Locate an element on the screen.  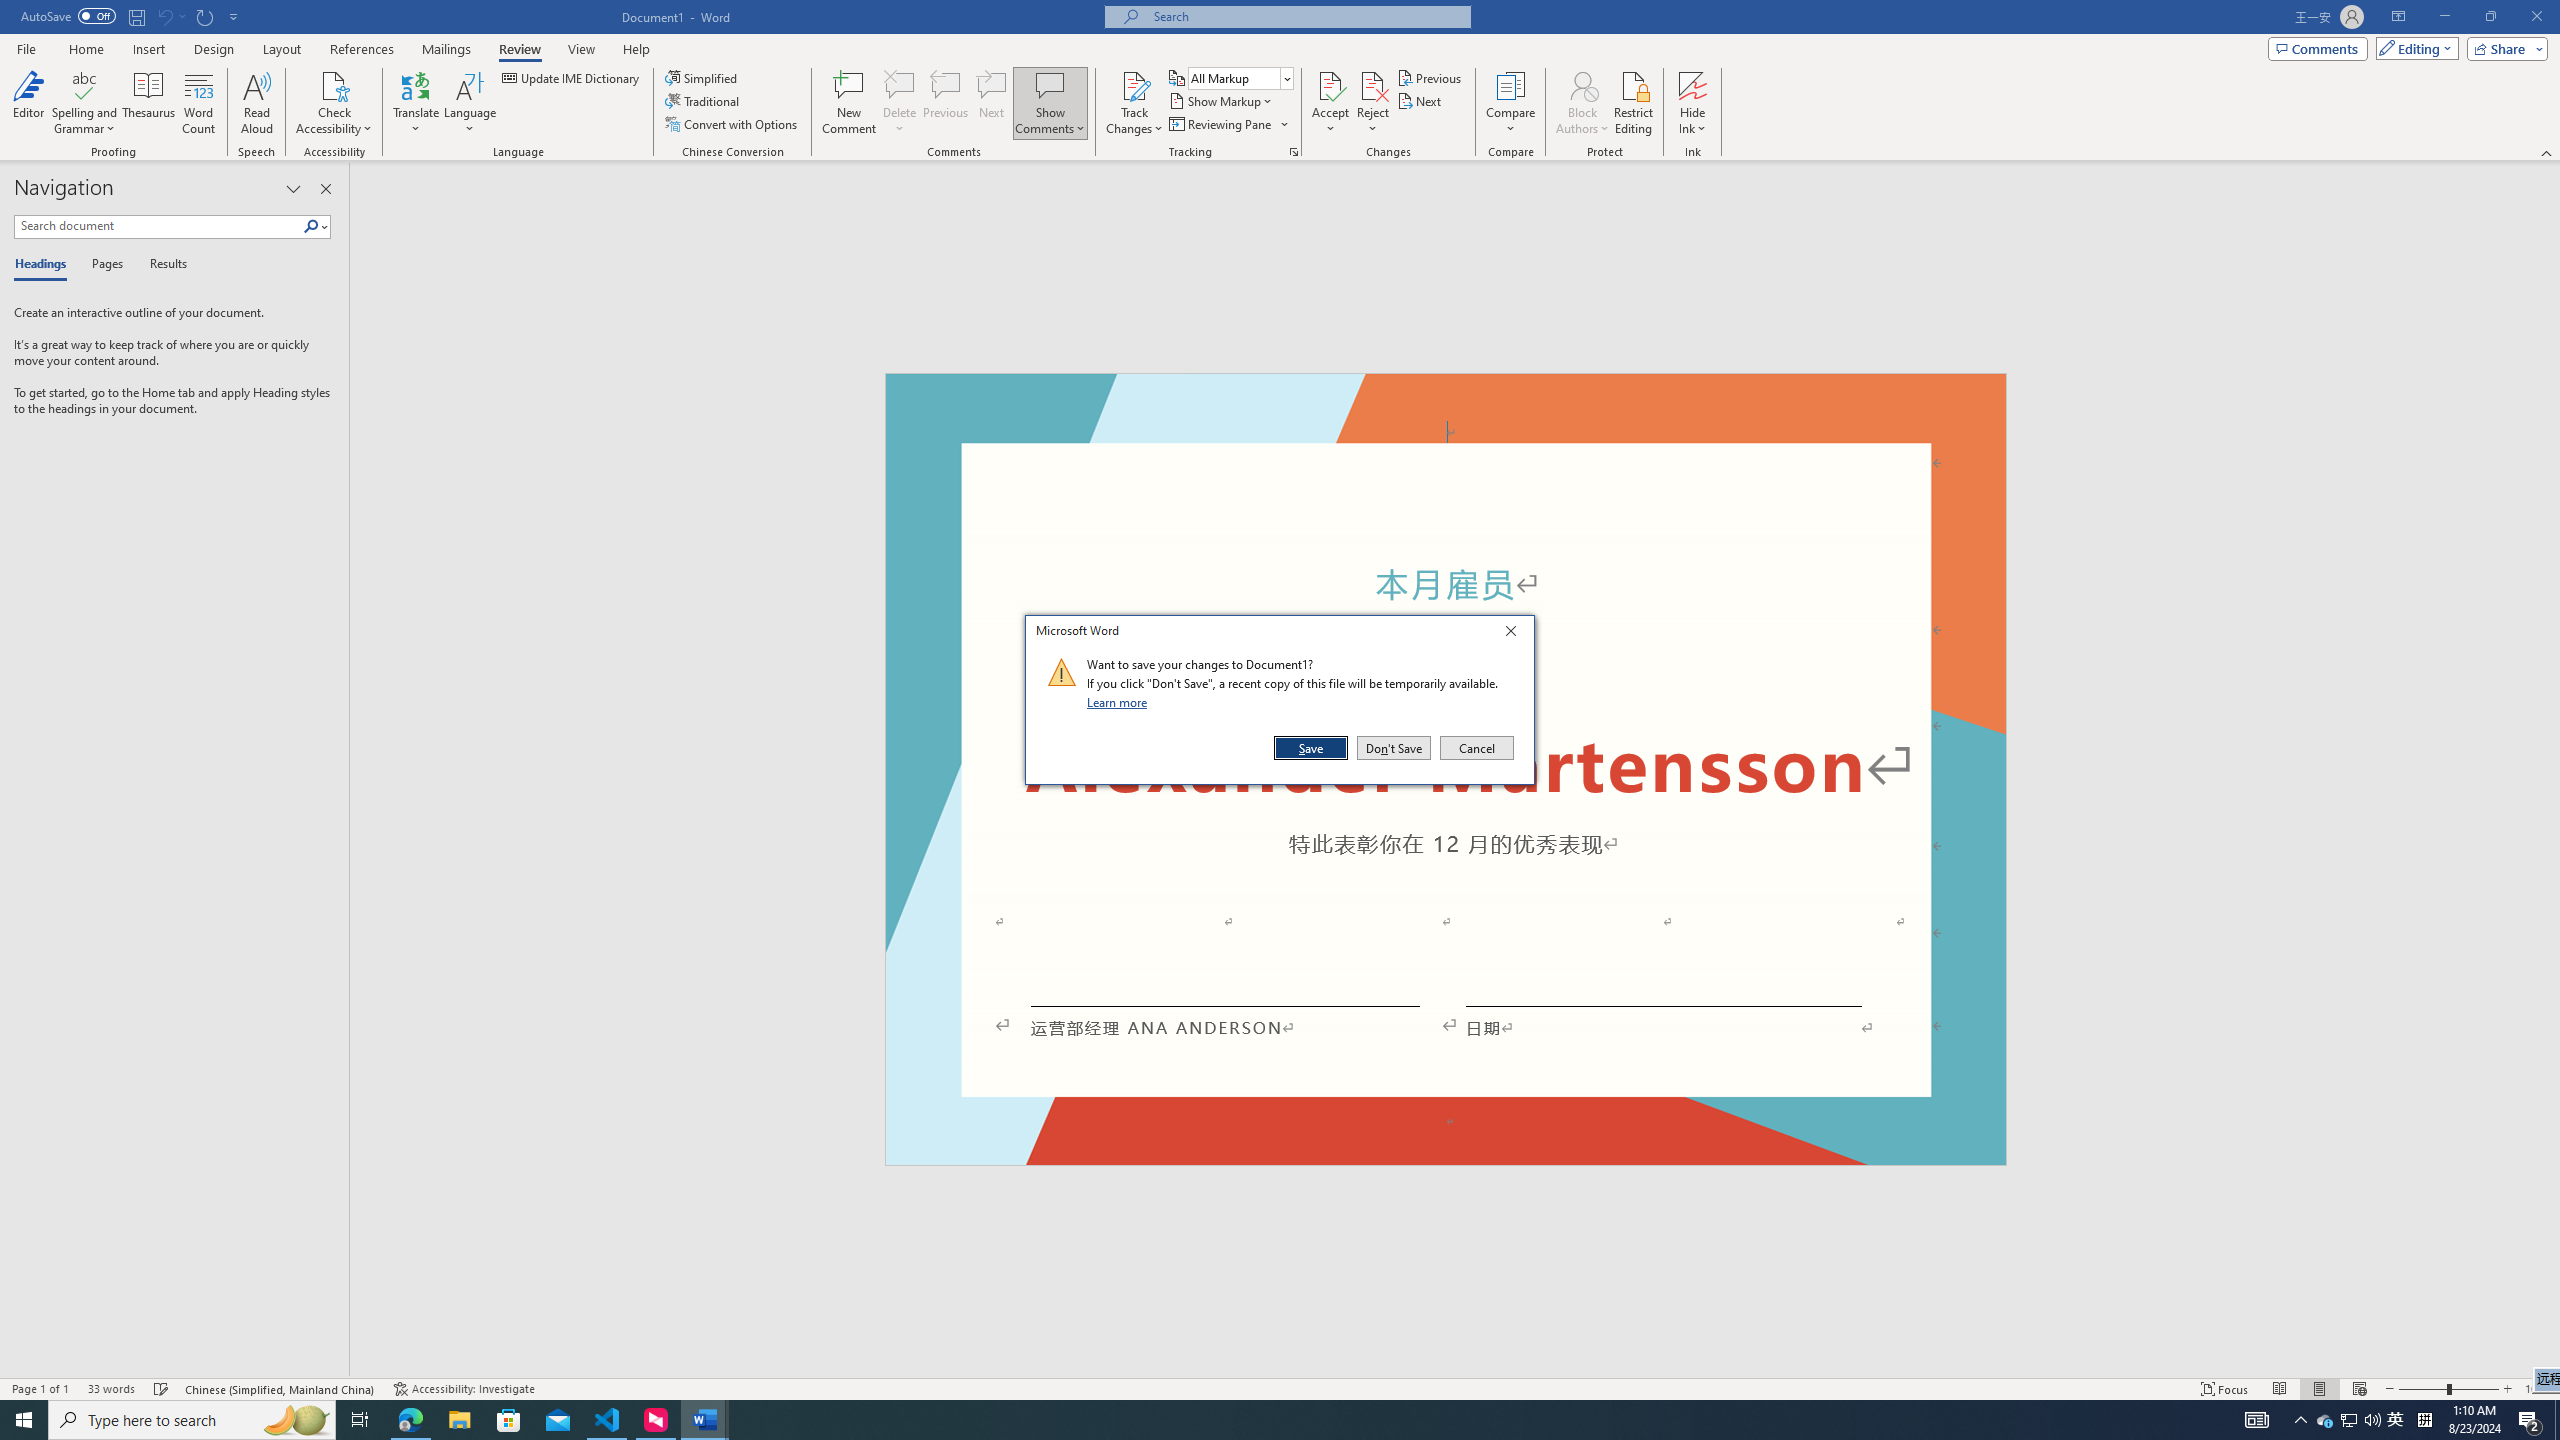
Hide Ink is located at coordinates (1693, 103).